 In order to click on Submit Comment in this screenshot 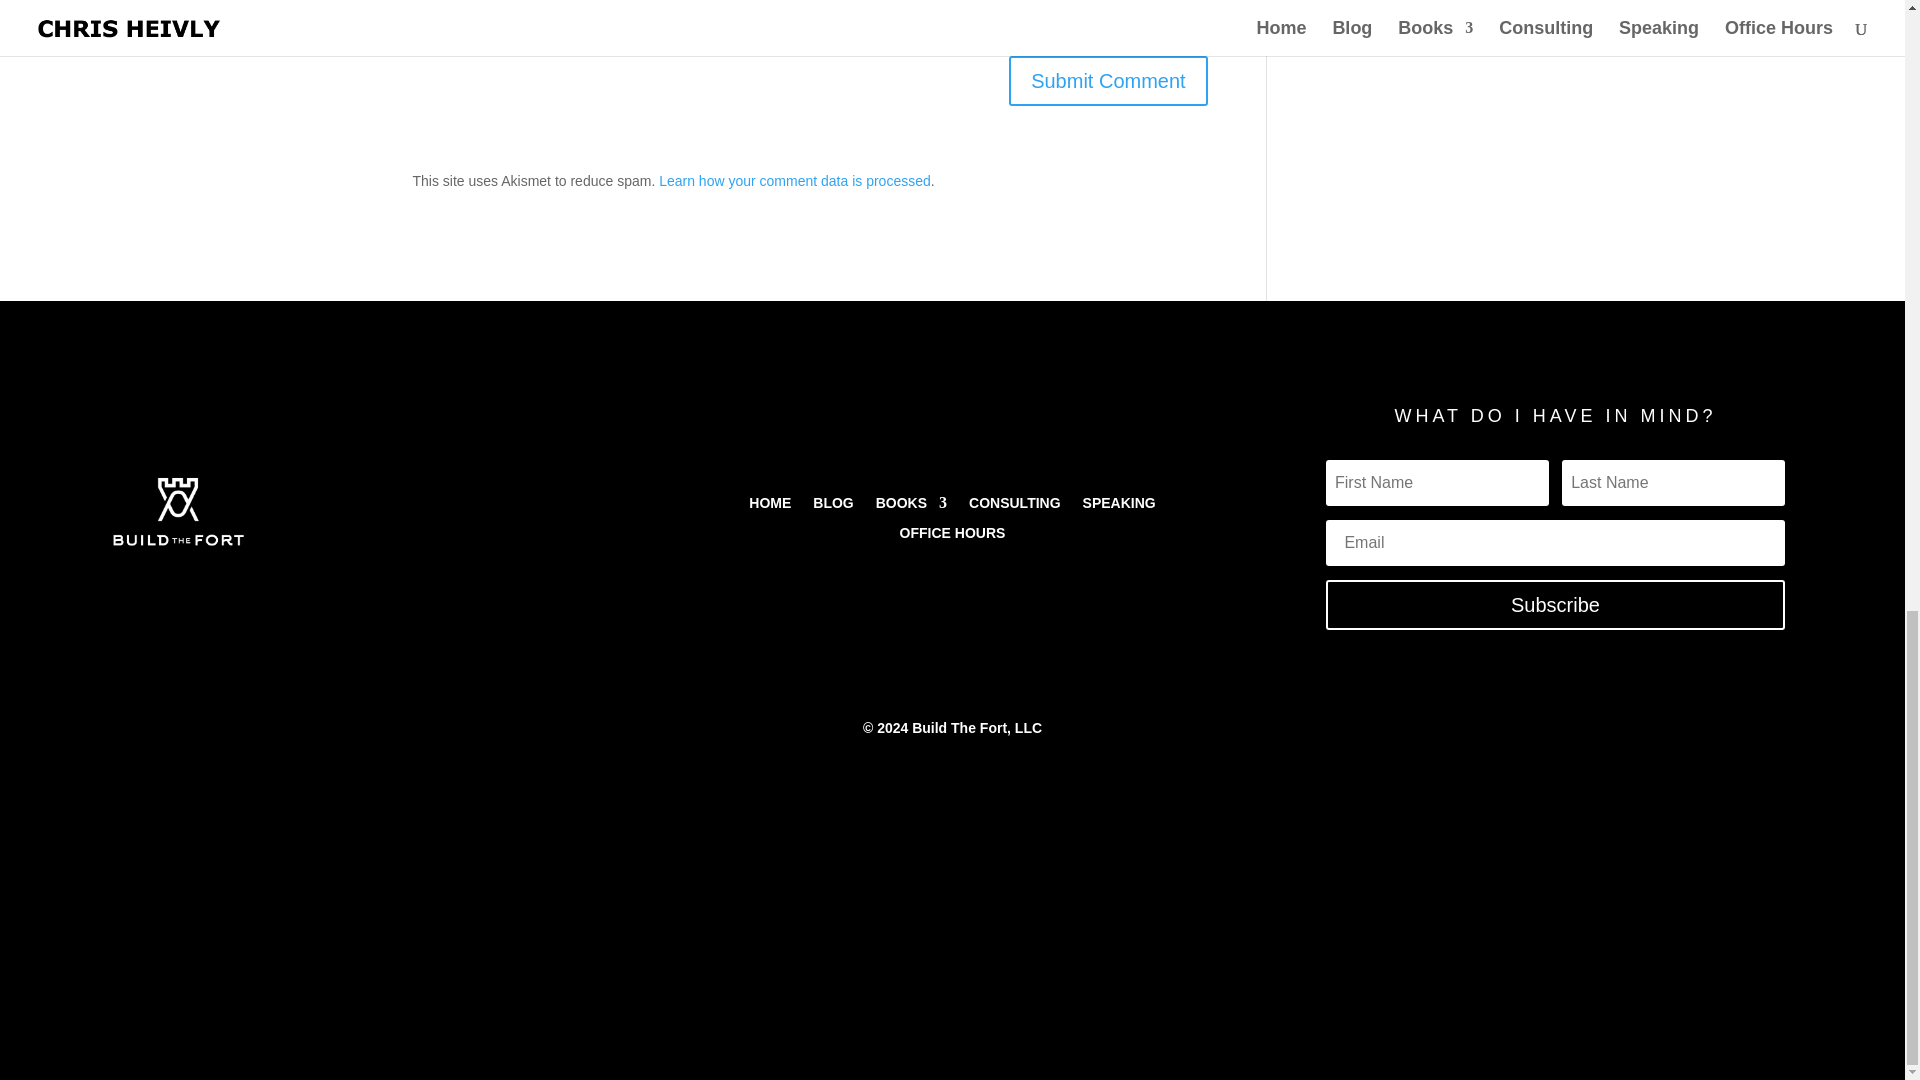, I will do `click(1108, 80)`.